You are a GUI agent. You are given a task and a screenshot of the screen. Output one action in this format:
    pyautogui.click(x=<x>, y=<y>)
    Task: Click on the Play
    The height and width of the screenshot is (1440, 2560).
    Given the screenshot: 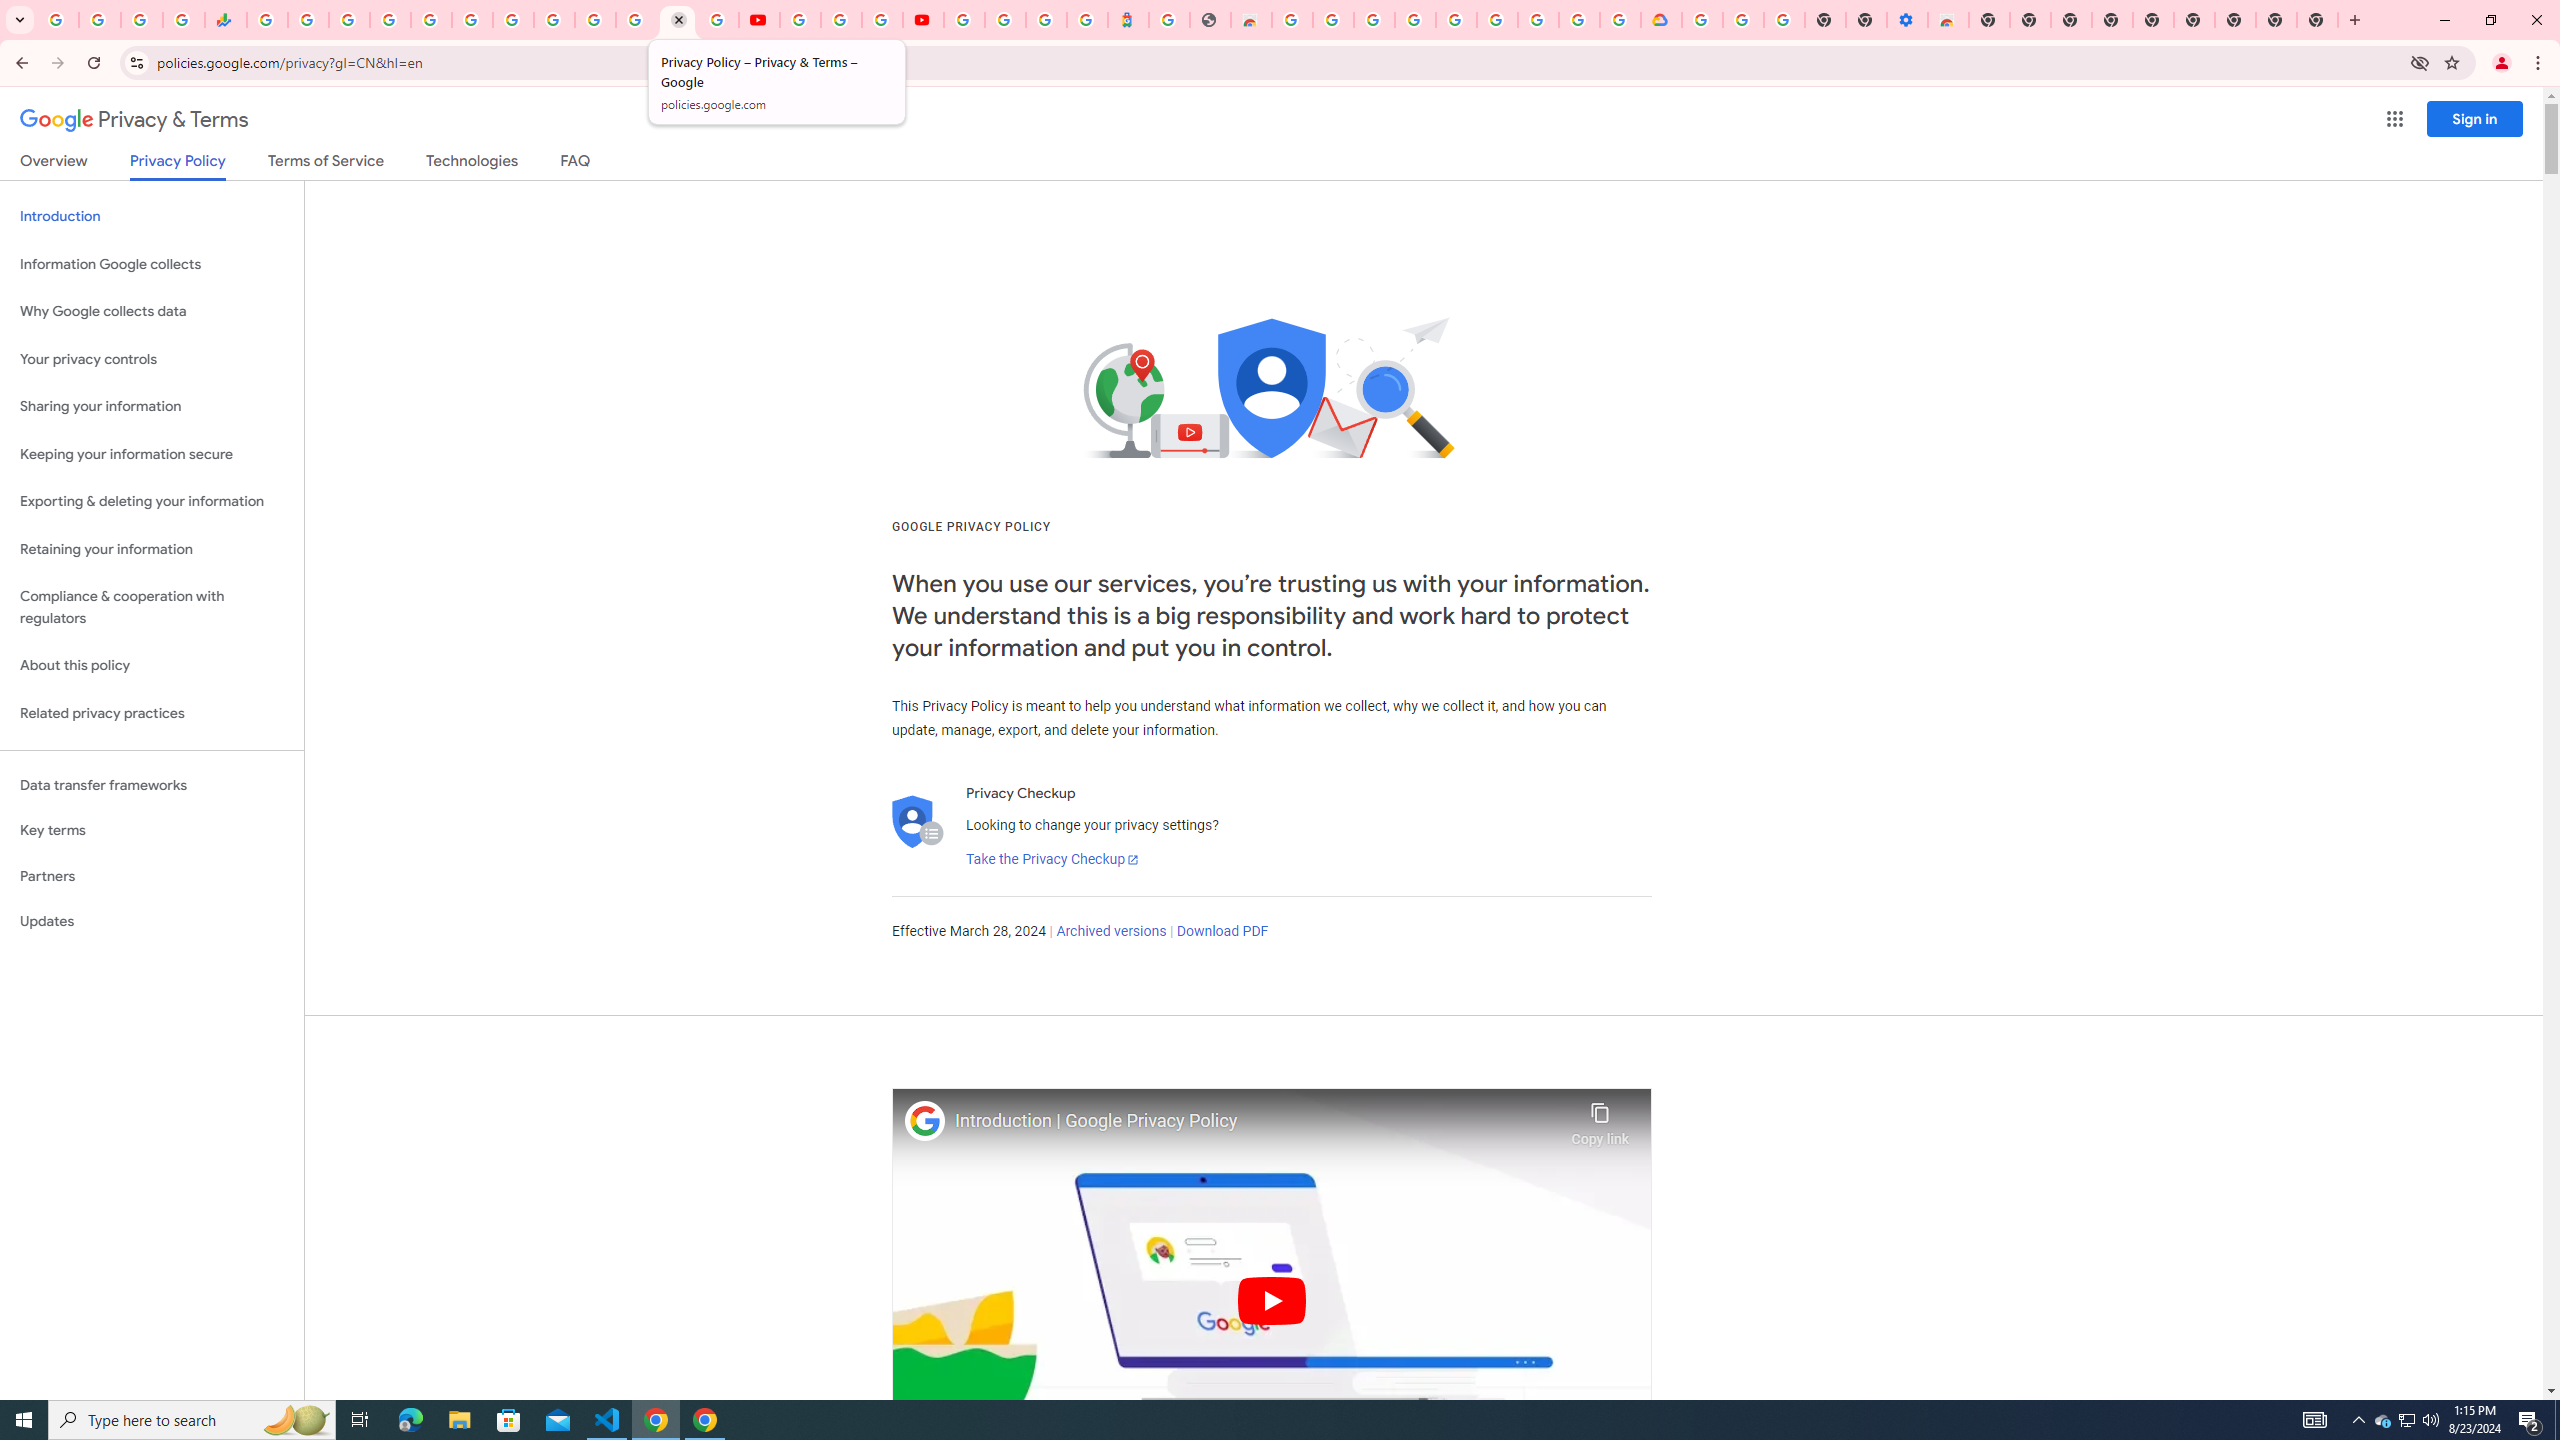 What is the action you would take?
    pyautogui.click(x=1272, y=1300)
    